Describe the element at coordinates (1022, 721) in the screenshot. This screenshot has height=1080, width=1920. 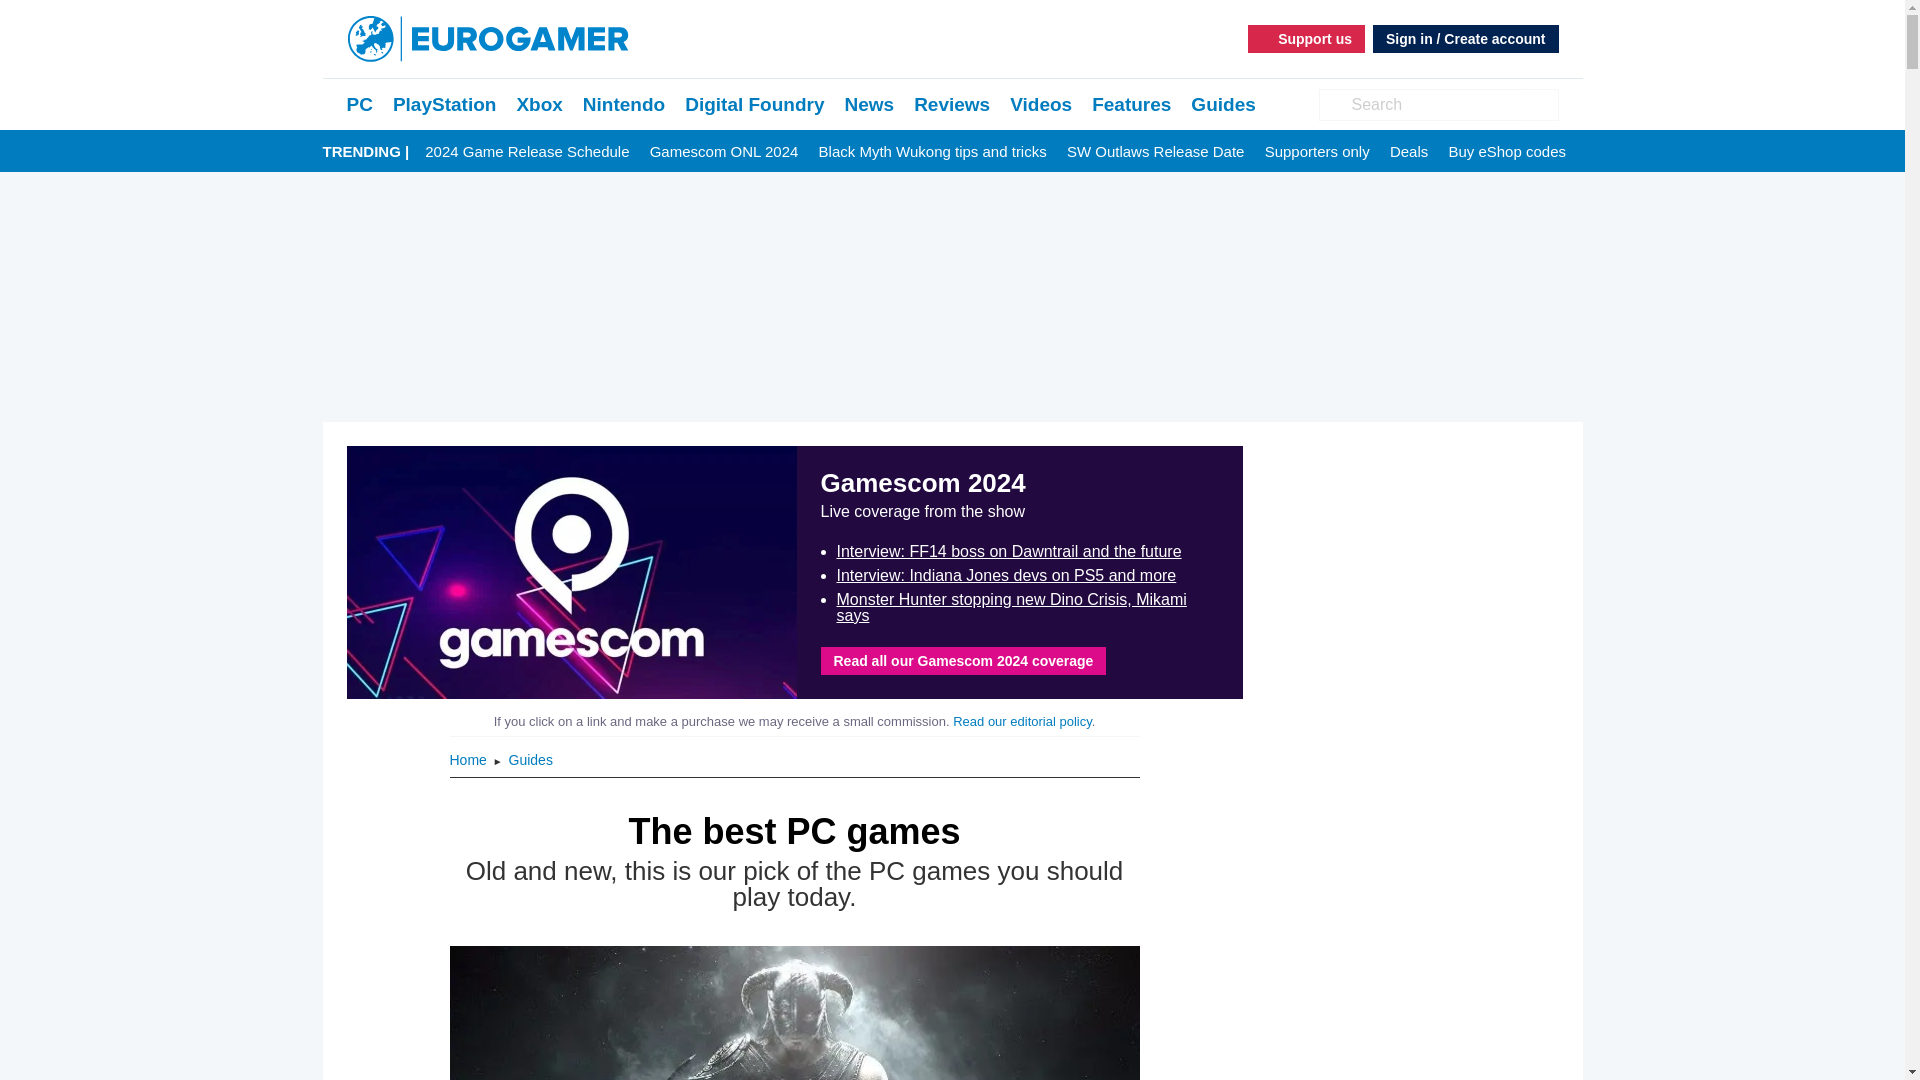
I see `Read our editorial policy` at that location.